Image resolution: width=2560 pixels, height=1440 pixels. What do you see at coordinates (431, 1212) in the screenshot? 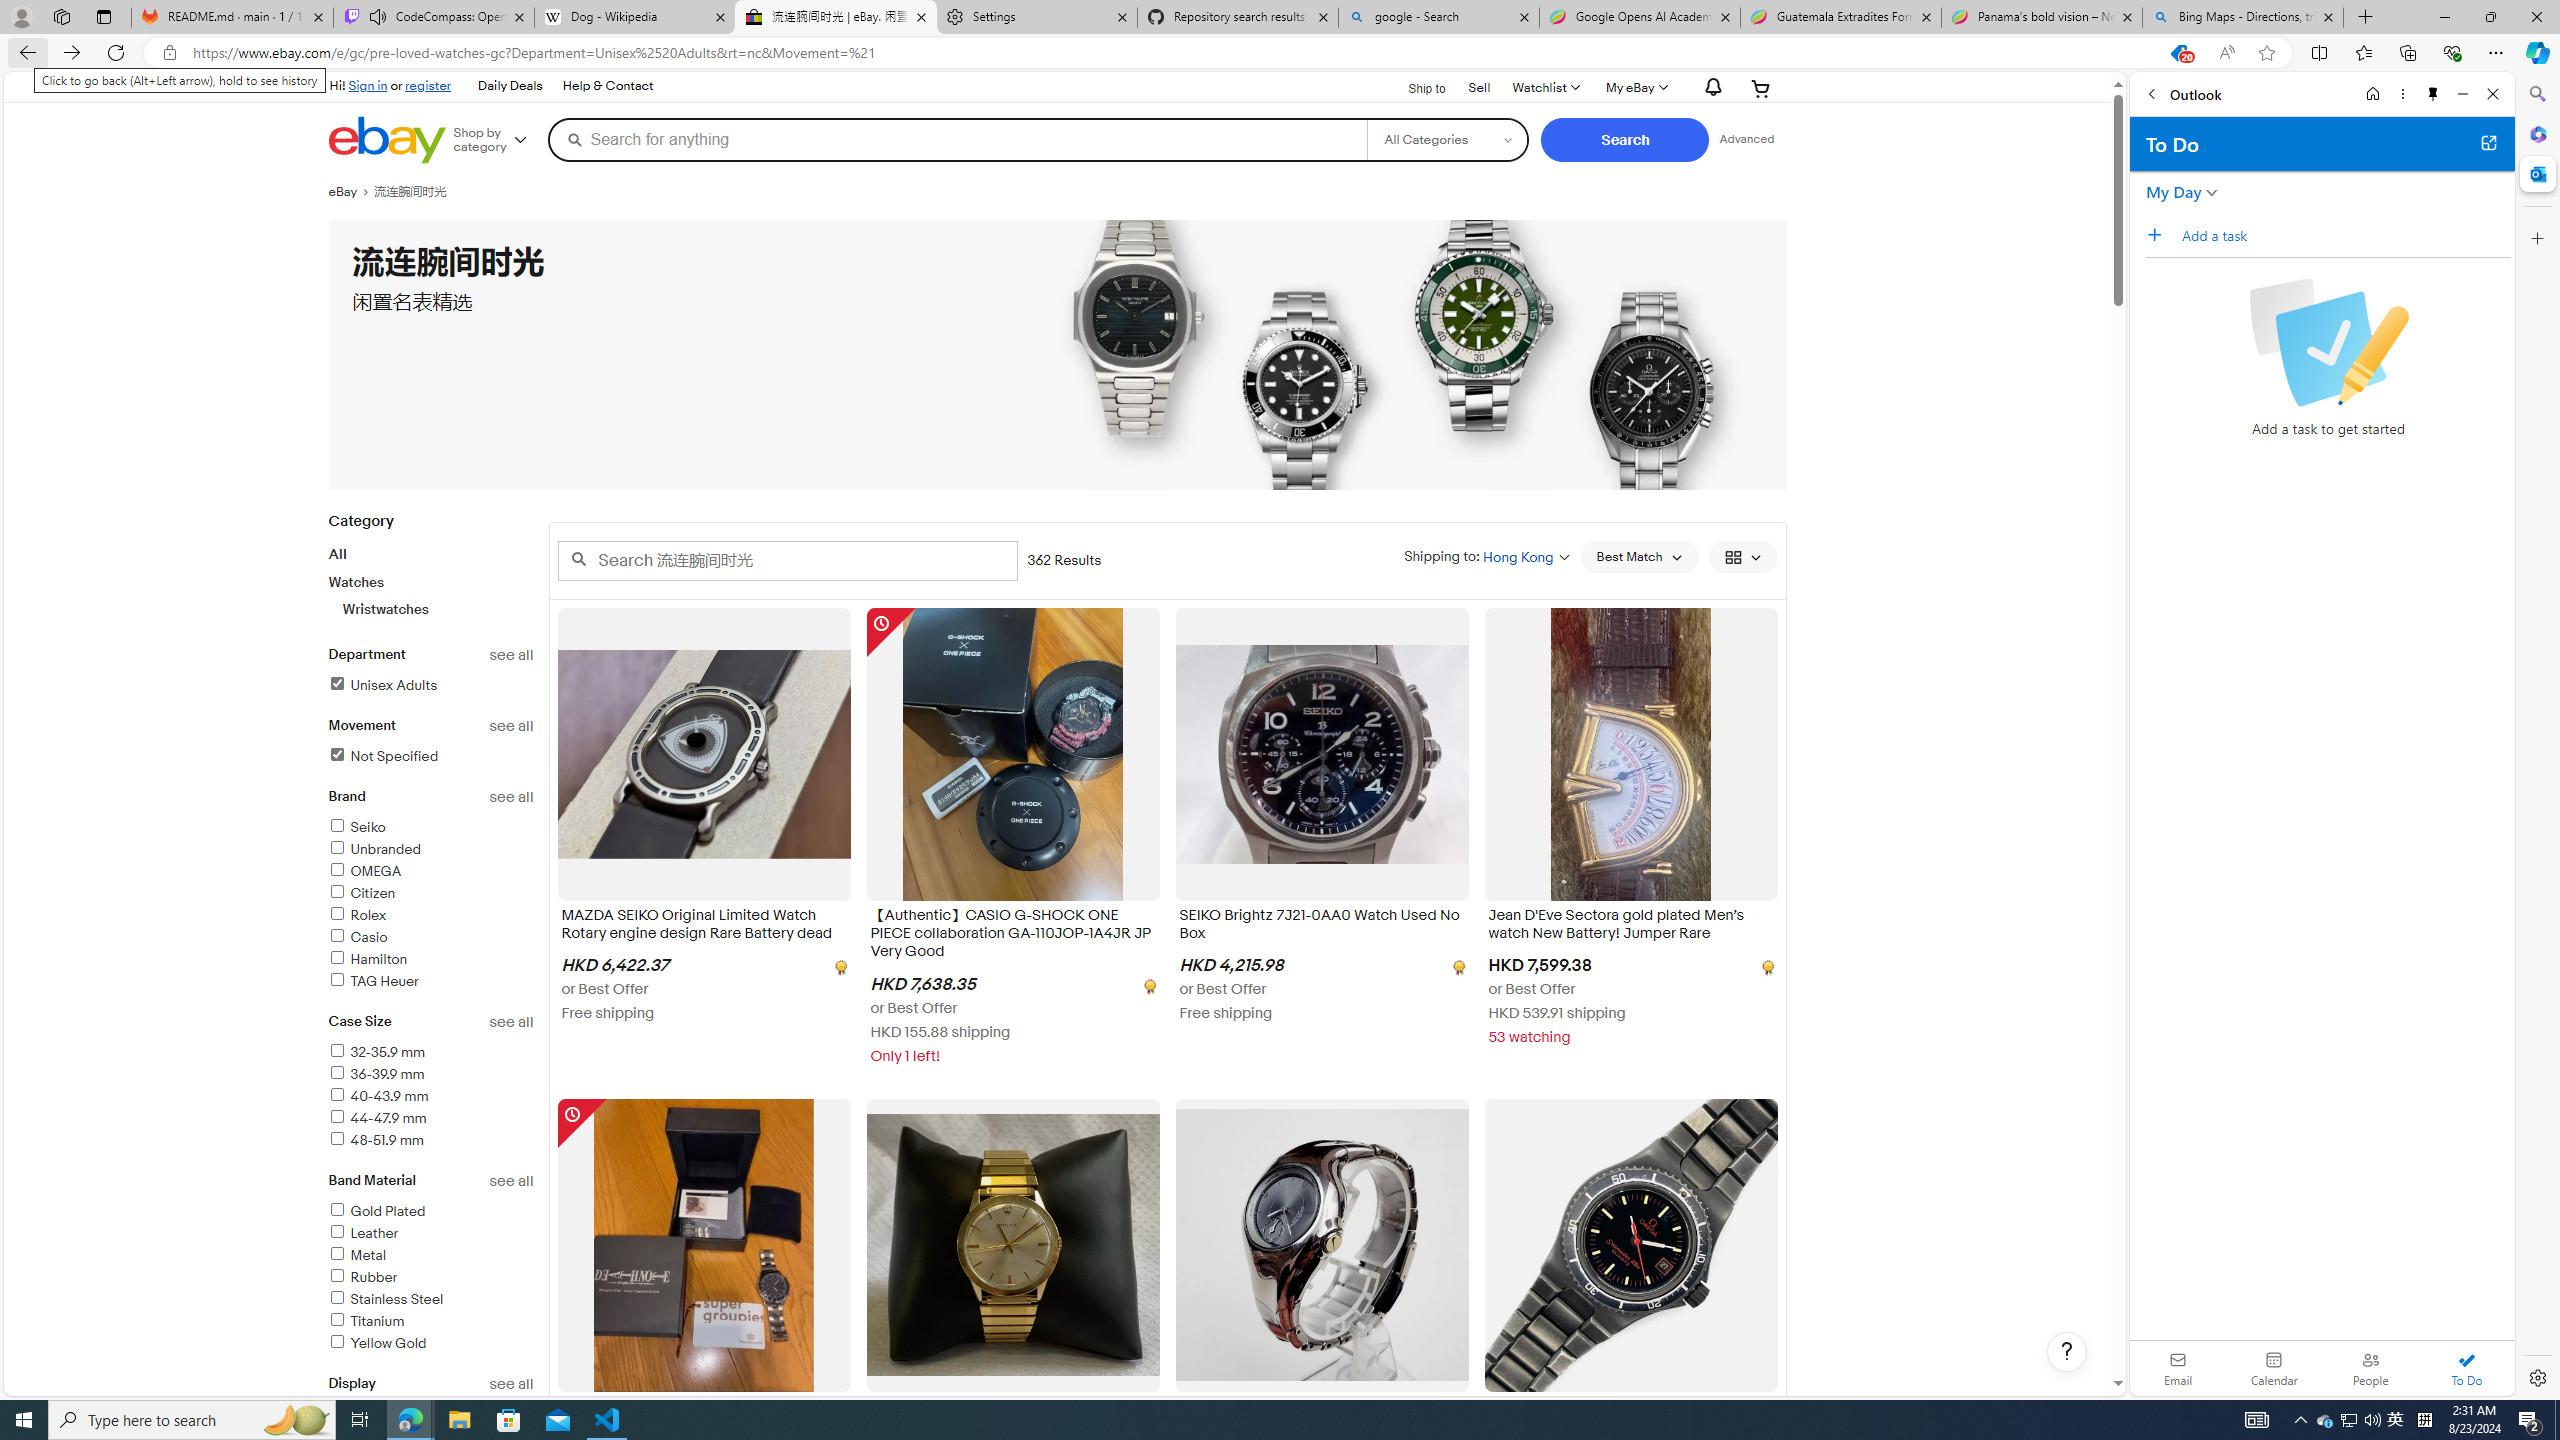
I see `Gold Plated` at bounding box center [431, 1212].